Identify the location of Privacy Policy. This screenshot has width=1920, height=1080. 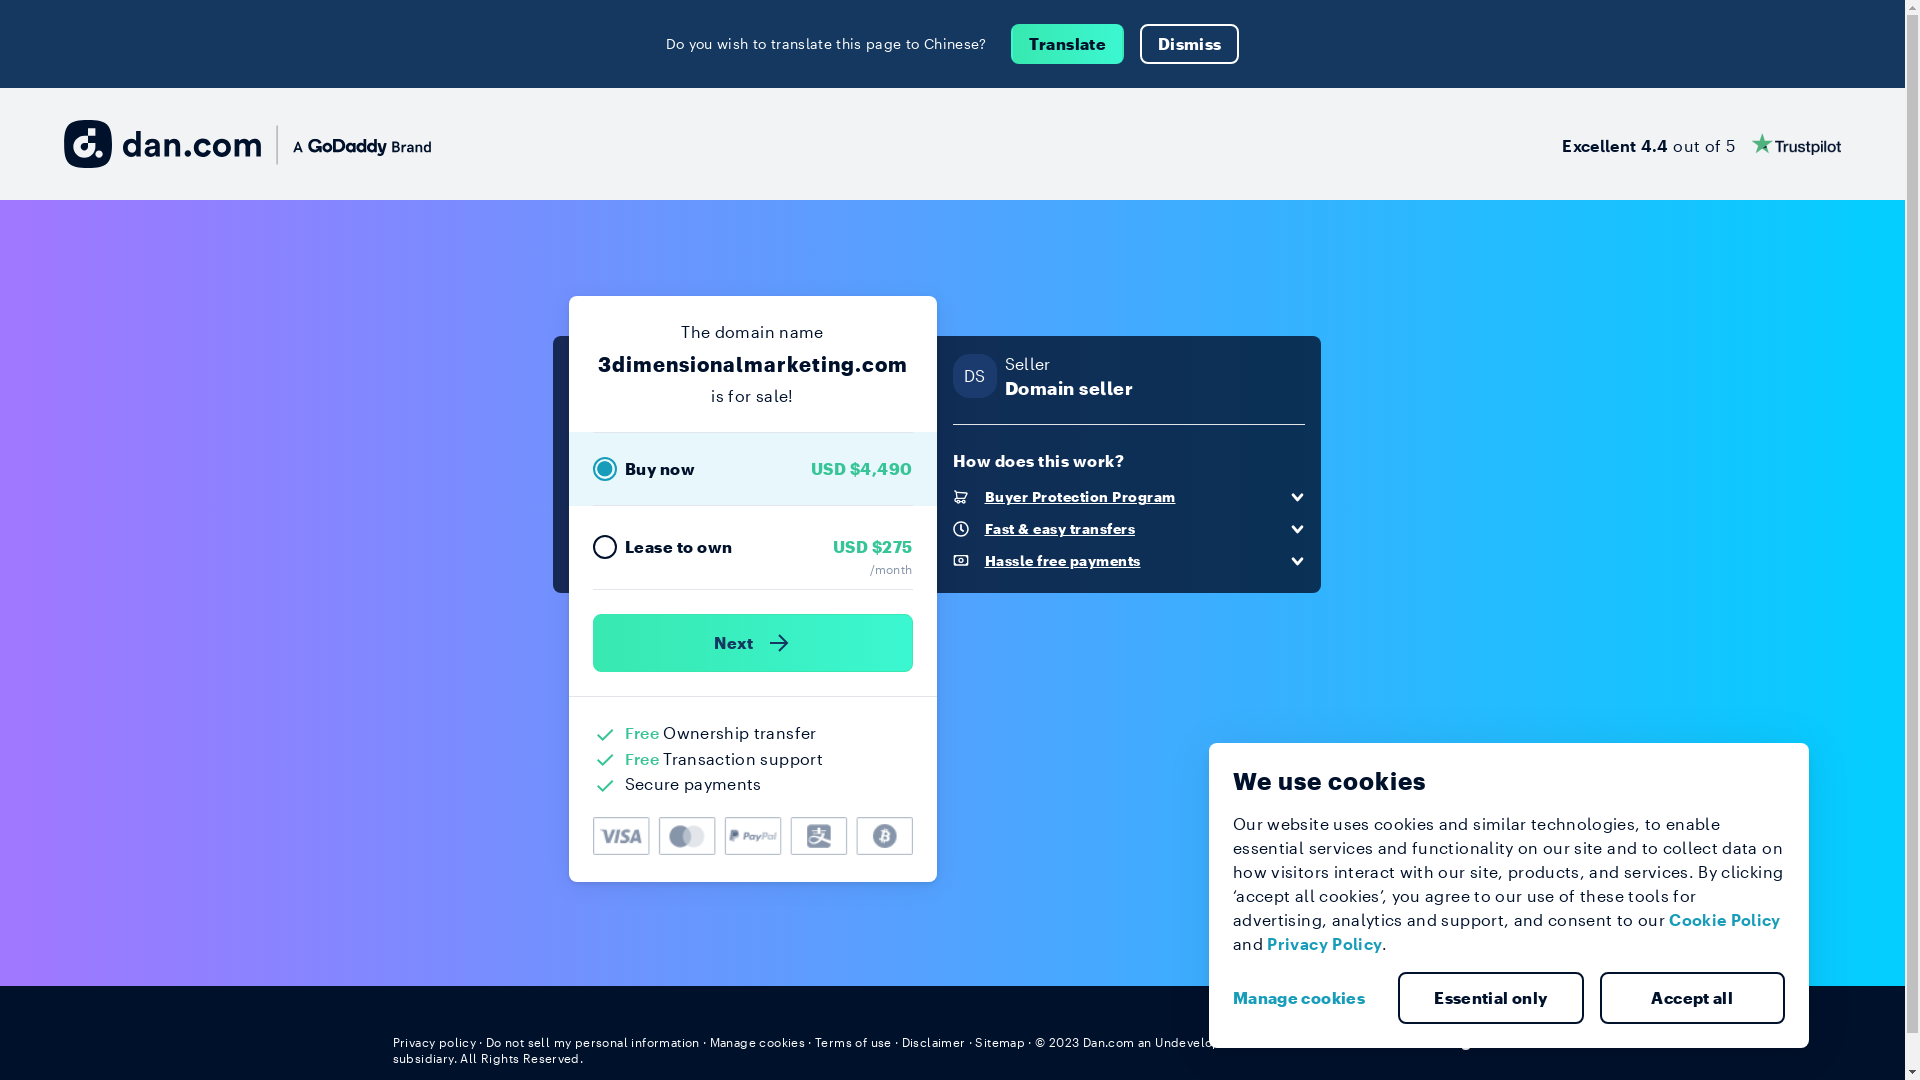
(1324, 944).